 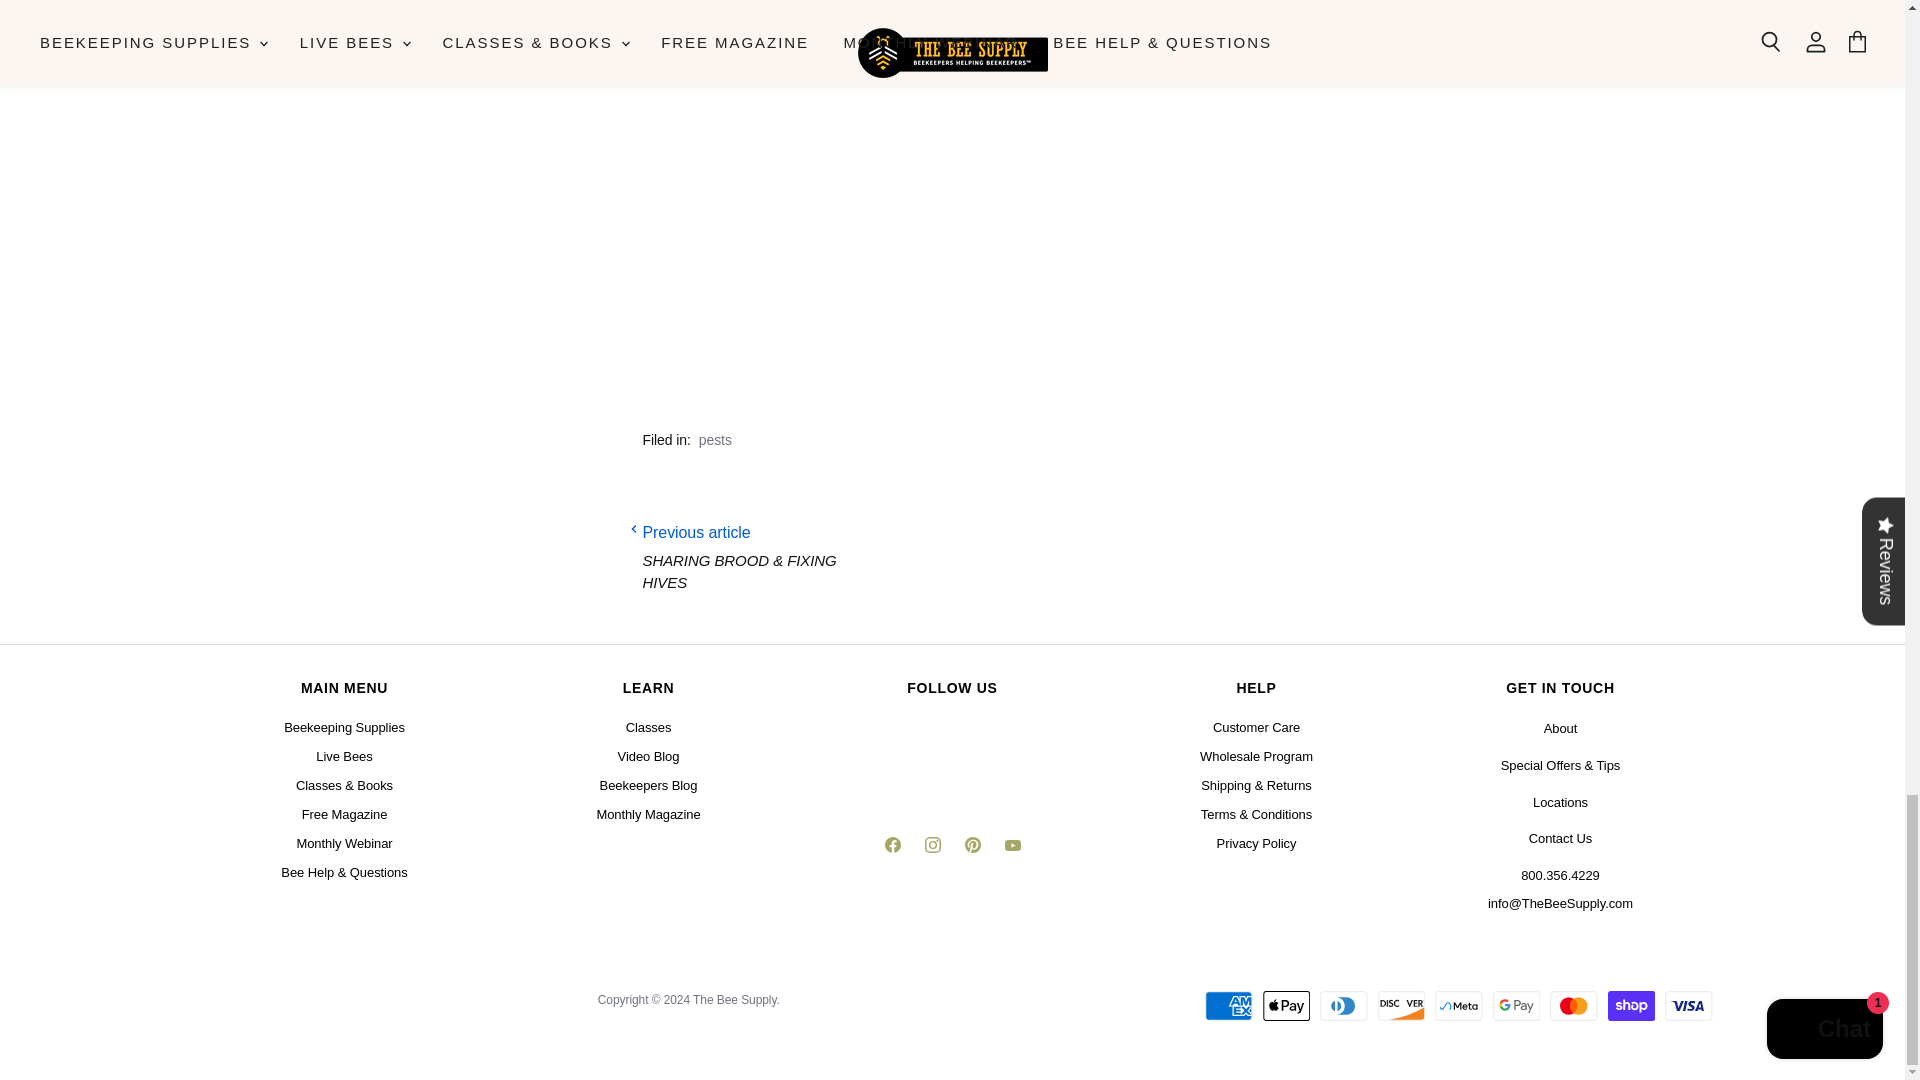 I want to click on YouTube, so click(x=1012, y=848).